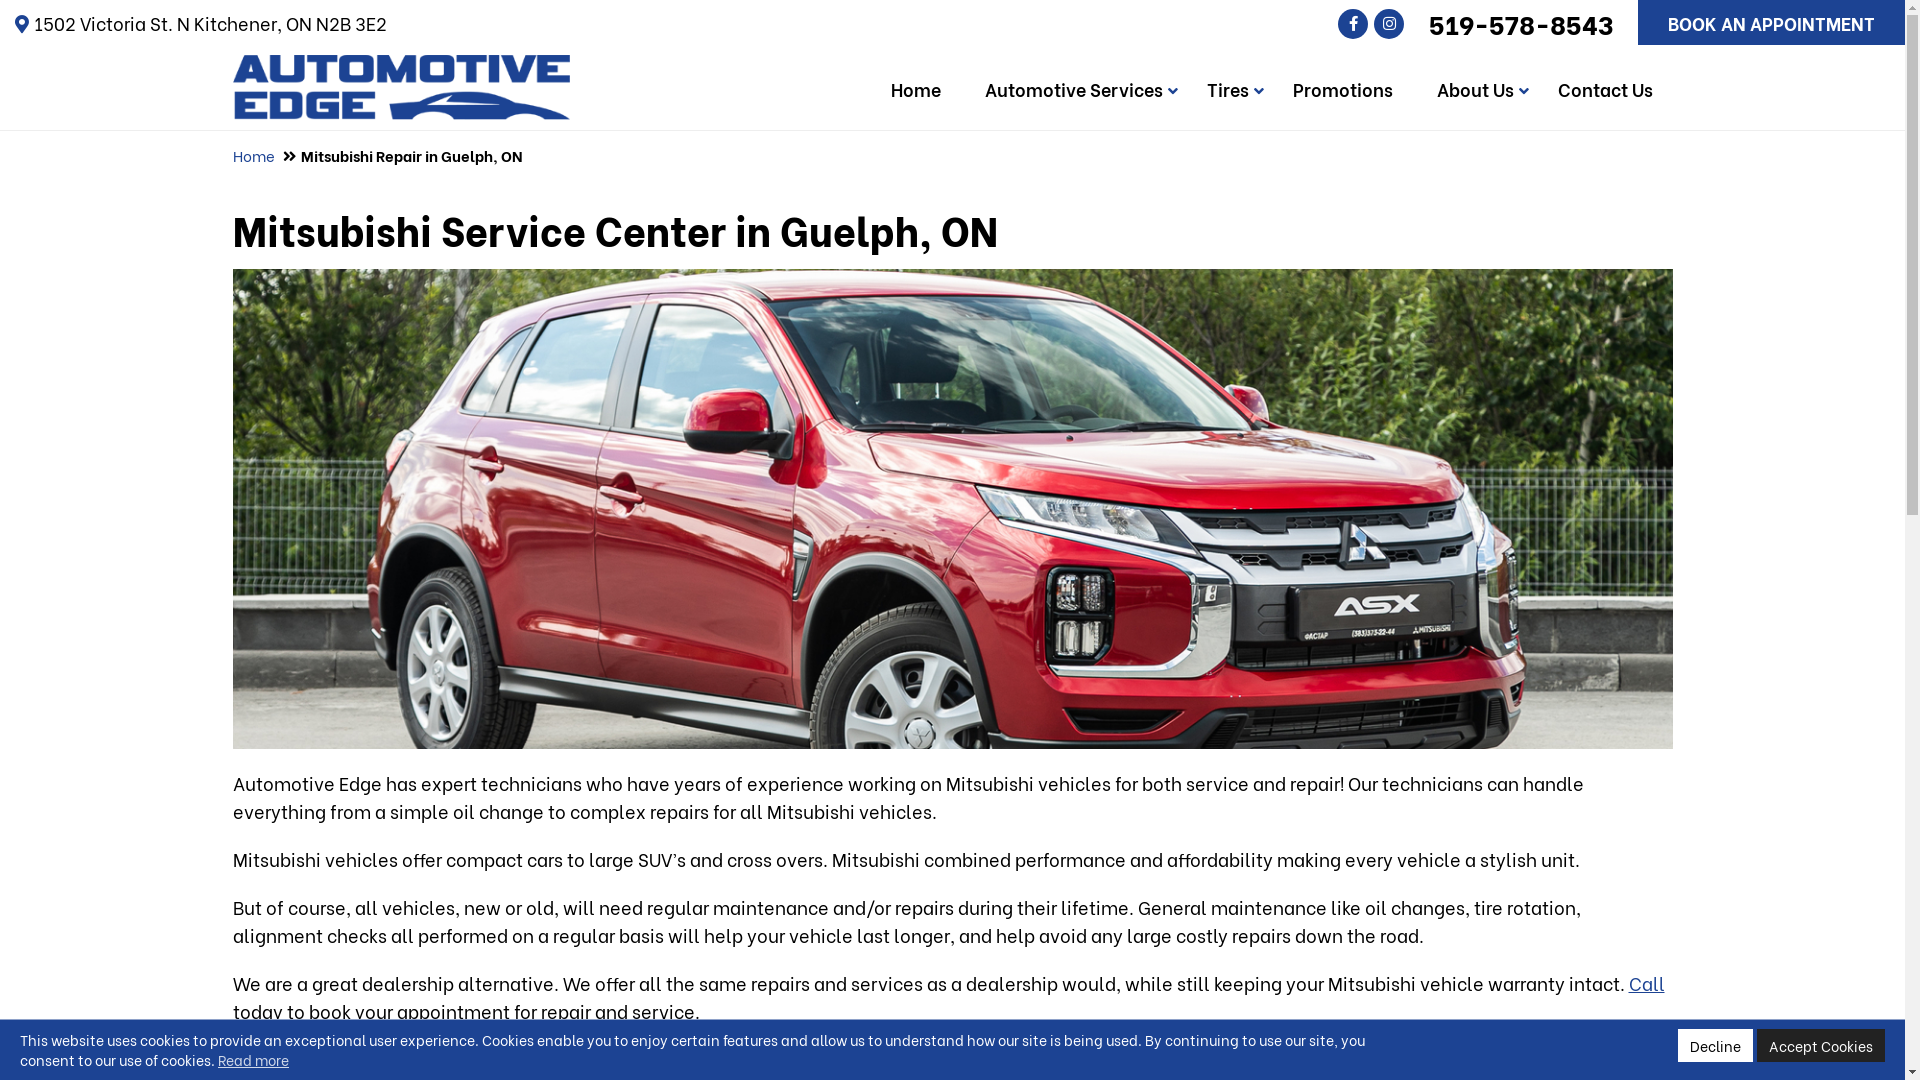 The image size is (1920, 1080). What do you see at coordinates (1522, 23) in the screenshot?
I see `519-578-8543` at bounding box center [1522, 23].